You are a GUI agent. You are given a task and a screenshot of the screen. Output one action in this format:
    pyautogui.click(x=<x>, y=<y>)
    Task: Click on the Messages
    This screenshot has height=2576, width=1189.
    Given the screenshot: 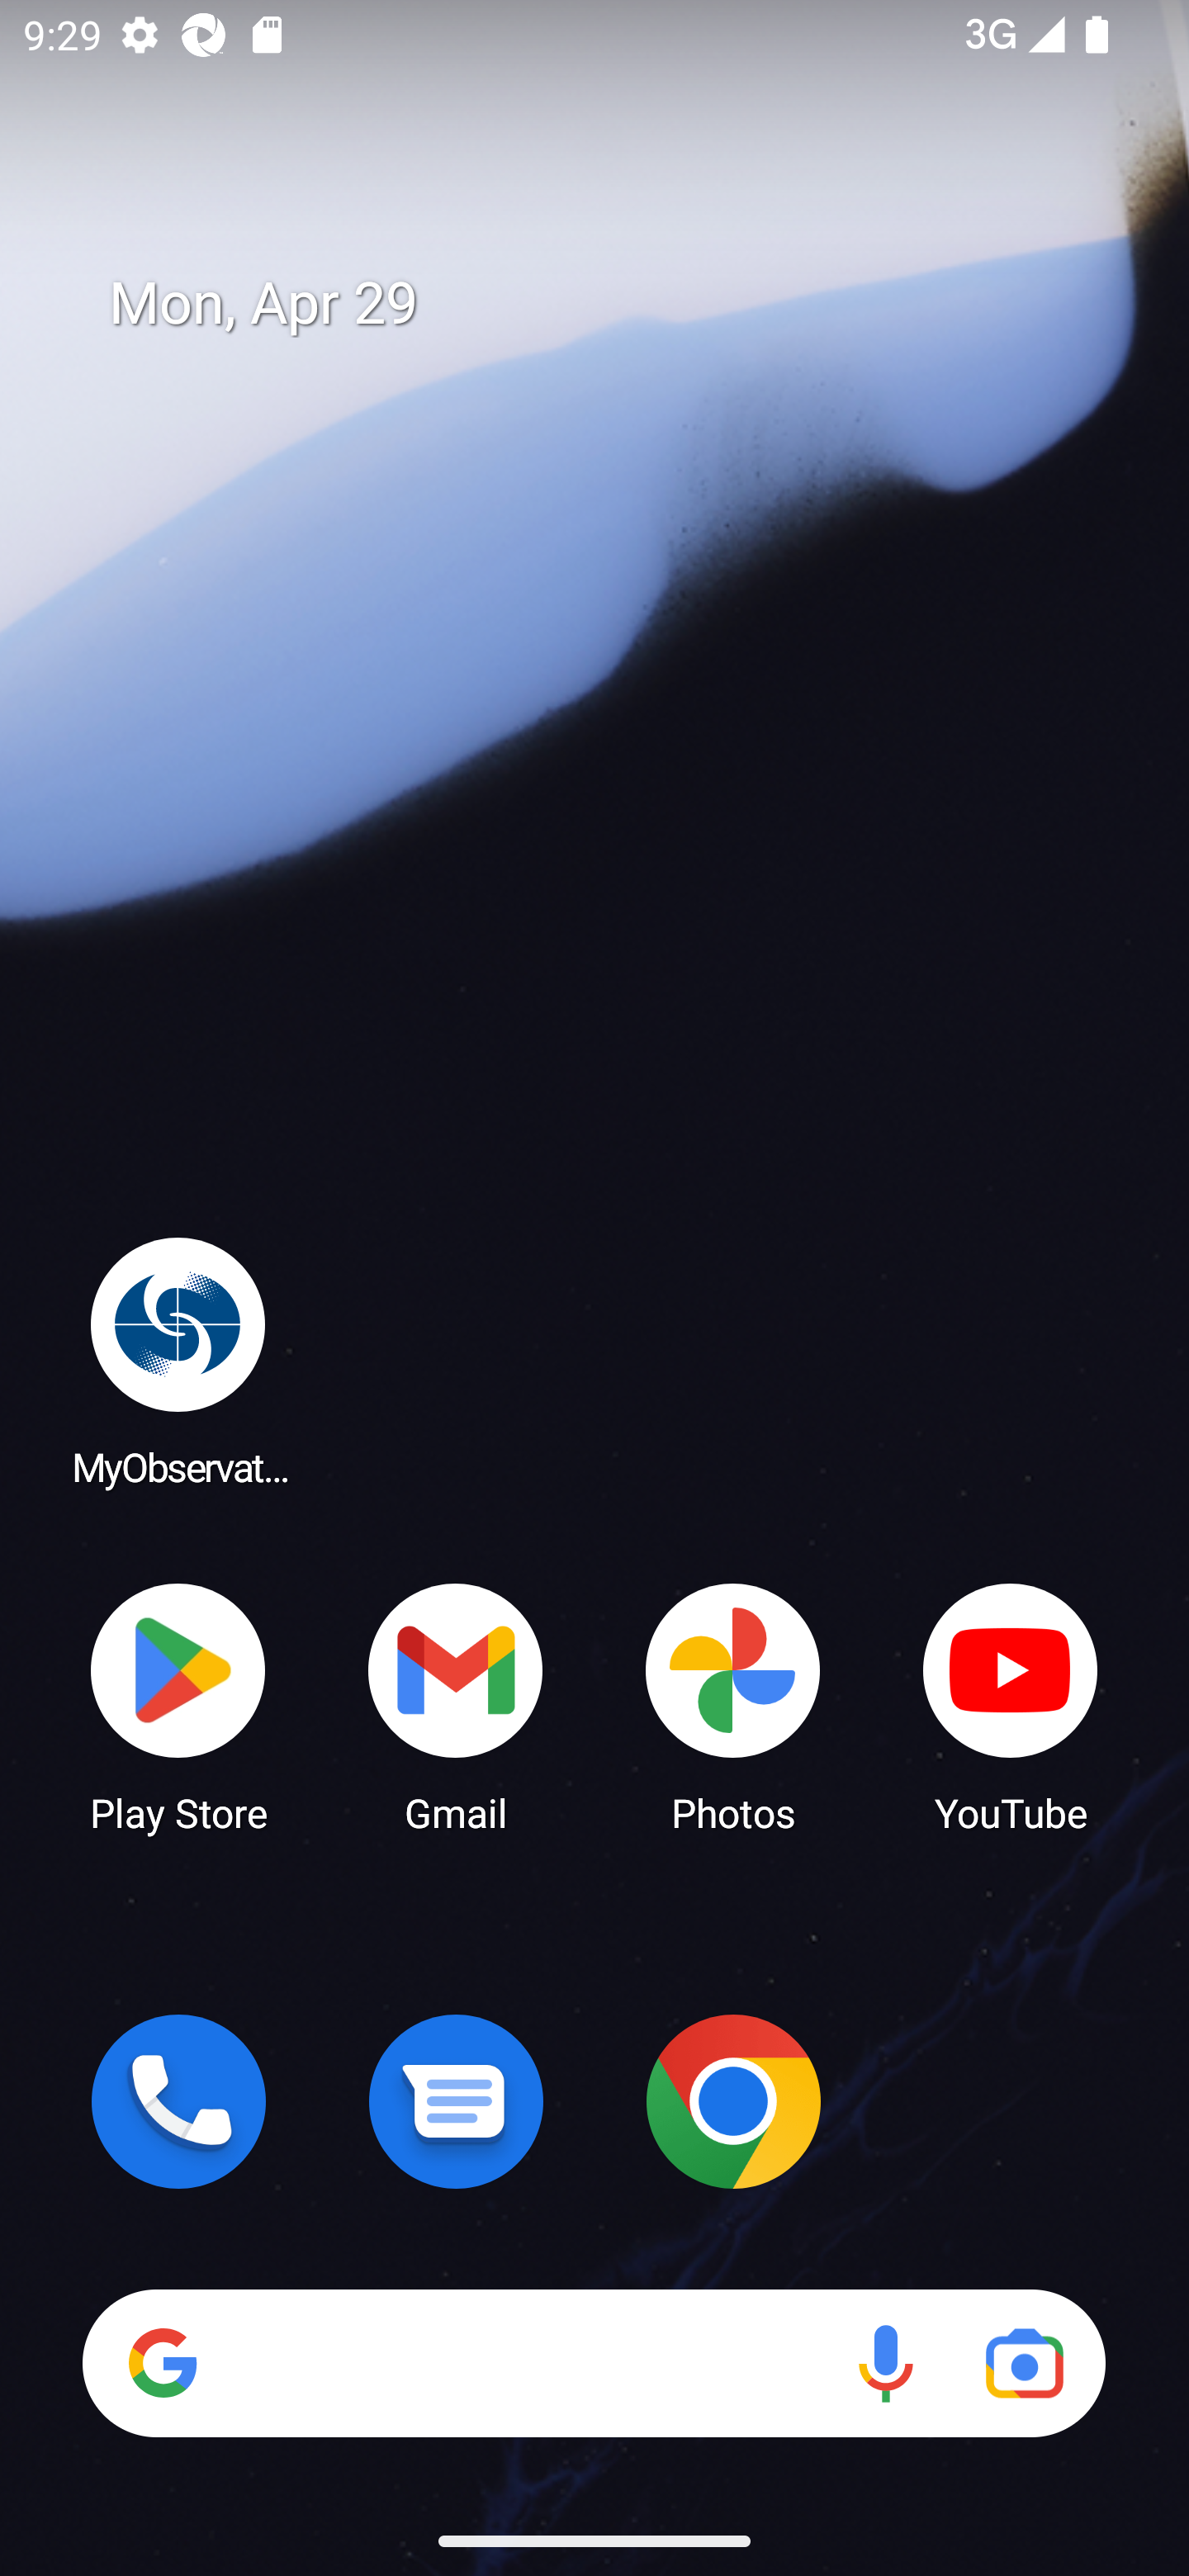 What is the action you would take?
    pyautogui.click(x=456, y=2101)
    